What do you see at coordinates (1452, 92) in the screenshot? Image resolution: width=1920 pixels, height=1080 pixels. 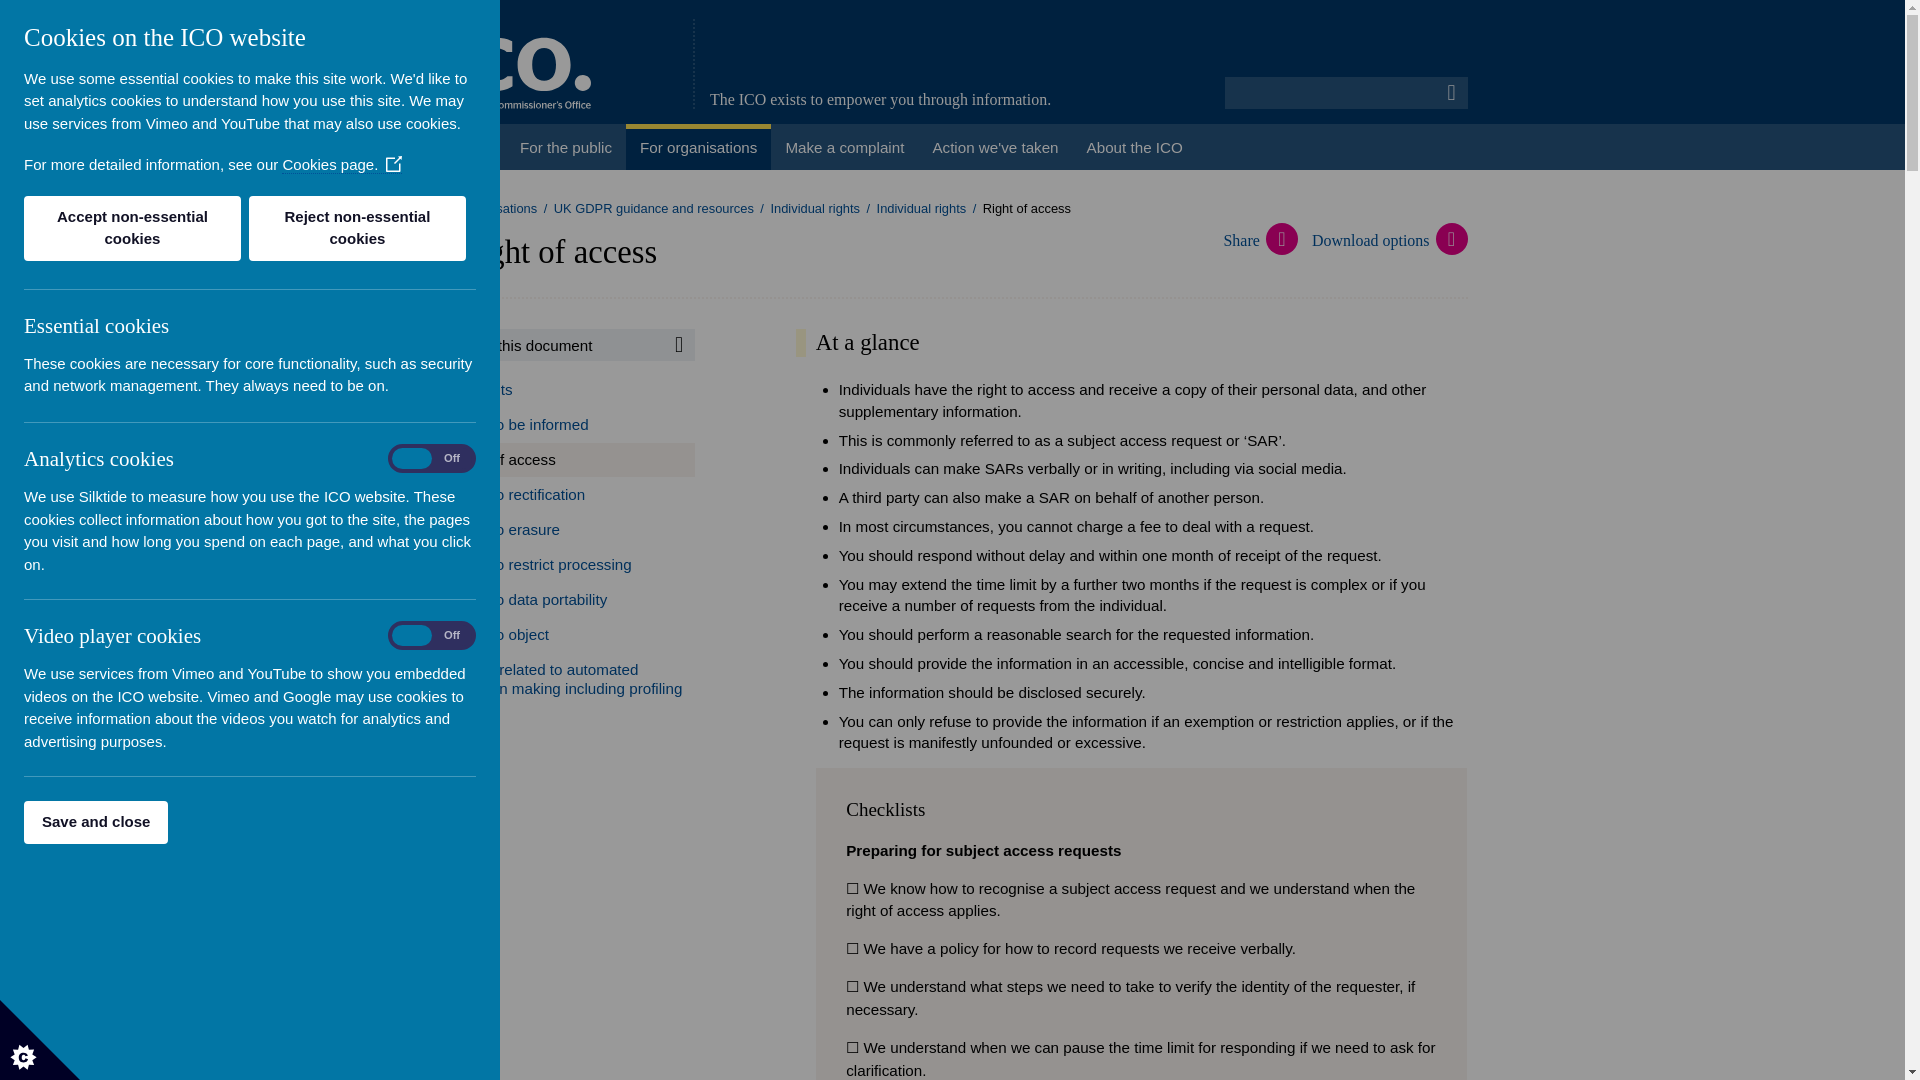 I see `Search` at bounding box center [1452, 92].